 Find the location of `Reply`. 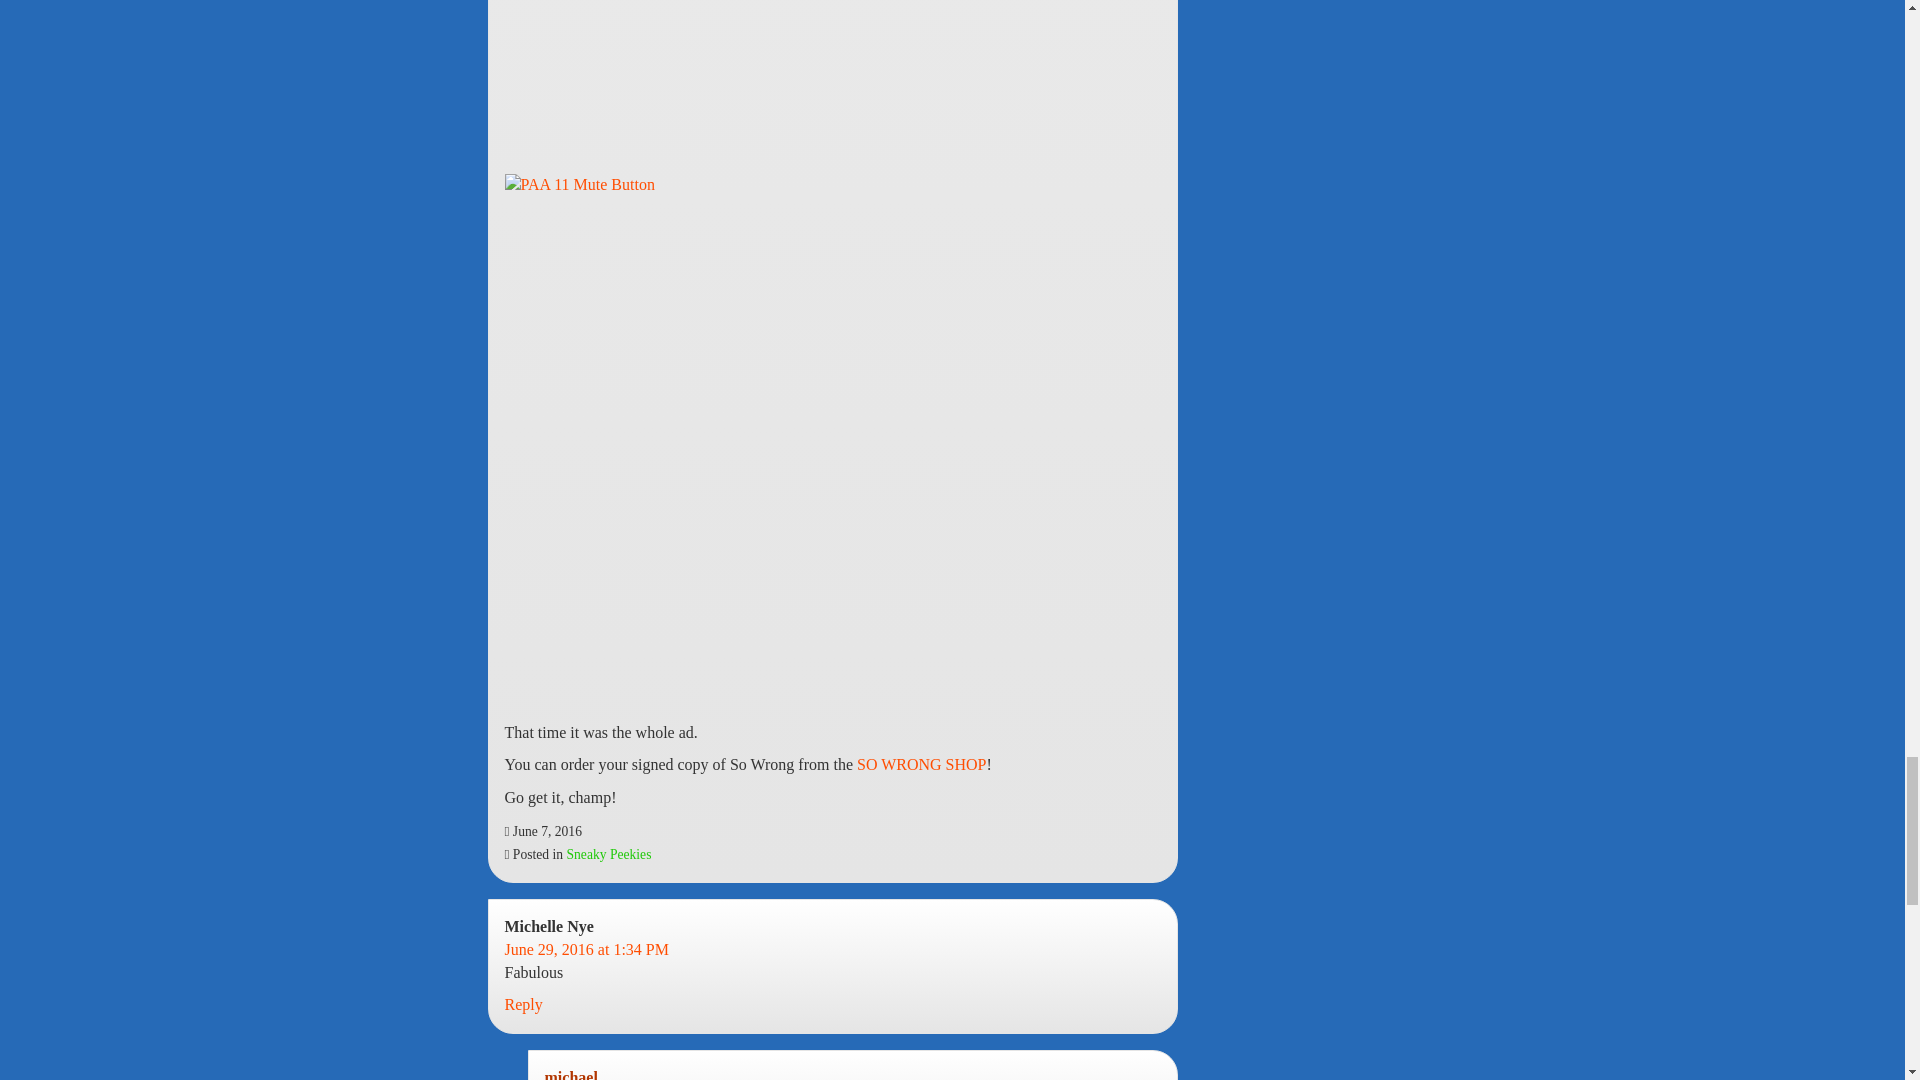

Reply is located at coordinates (522, 1004).